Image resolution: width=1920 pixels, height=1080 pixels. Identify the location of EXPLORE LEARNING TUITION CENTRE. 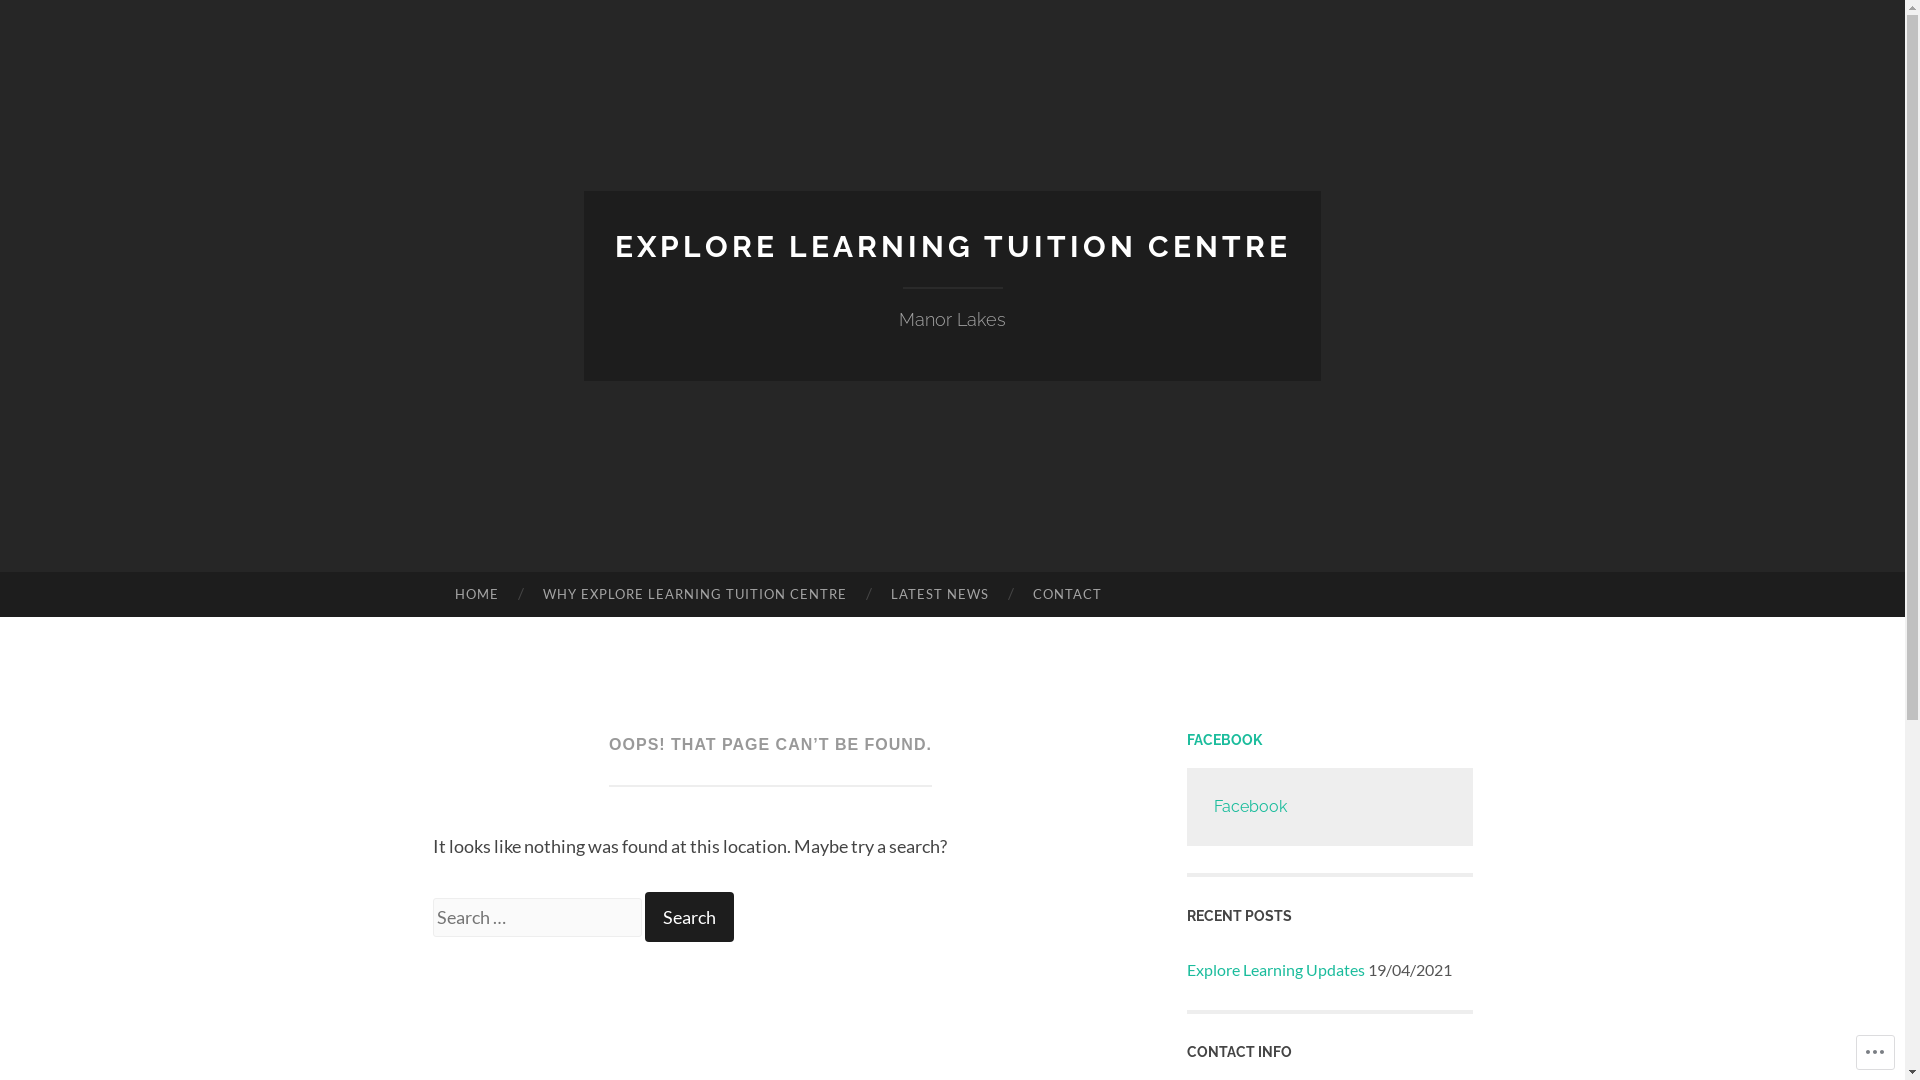
(952, 246).